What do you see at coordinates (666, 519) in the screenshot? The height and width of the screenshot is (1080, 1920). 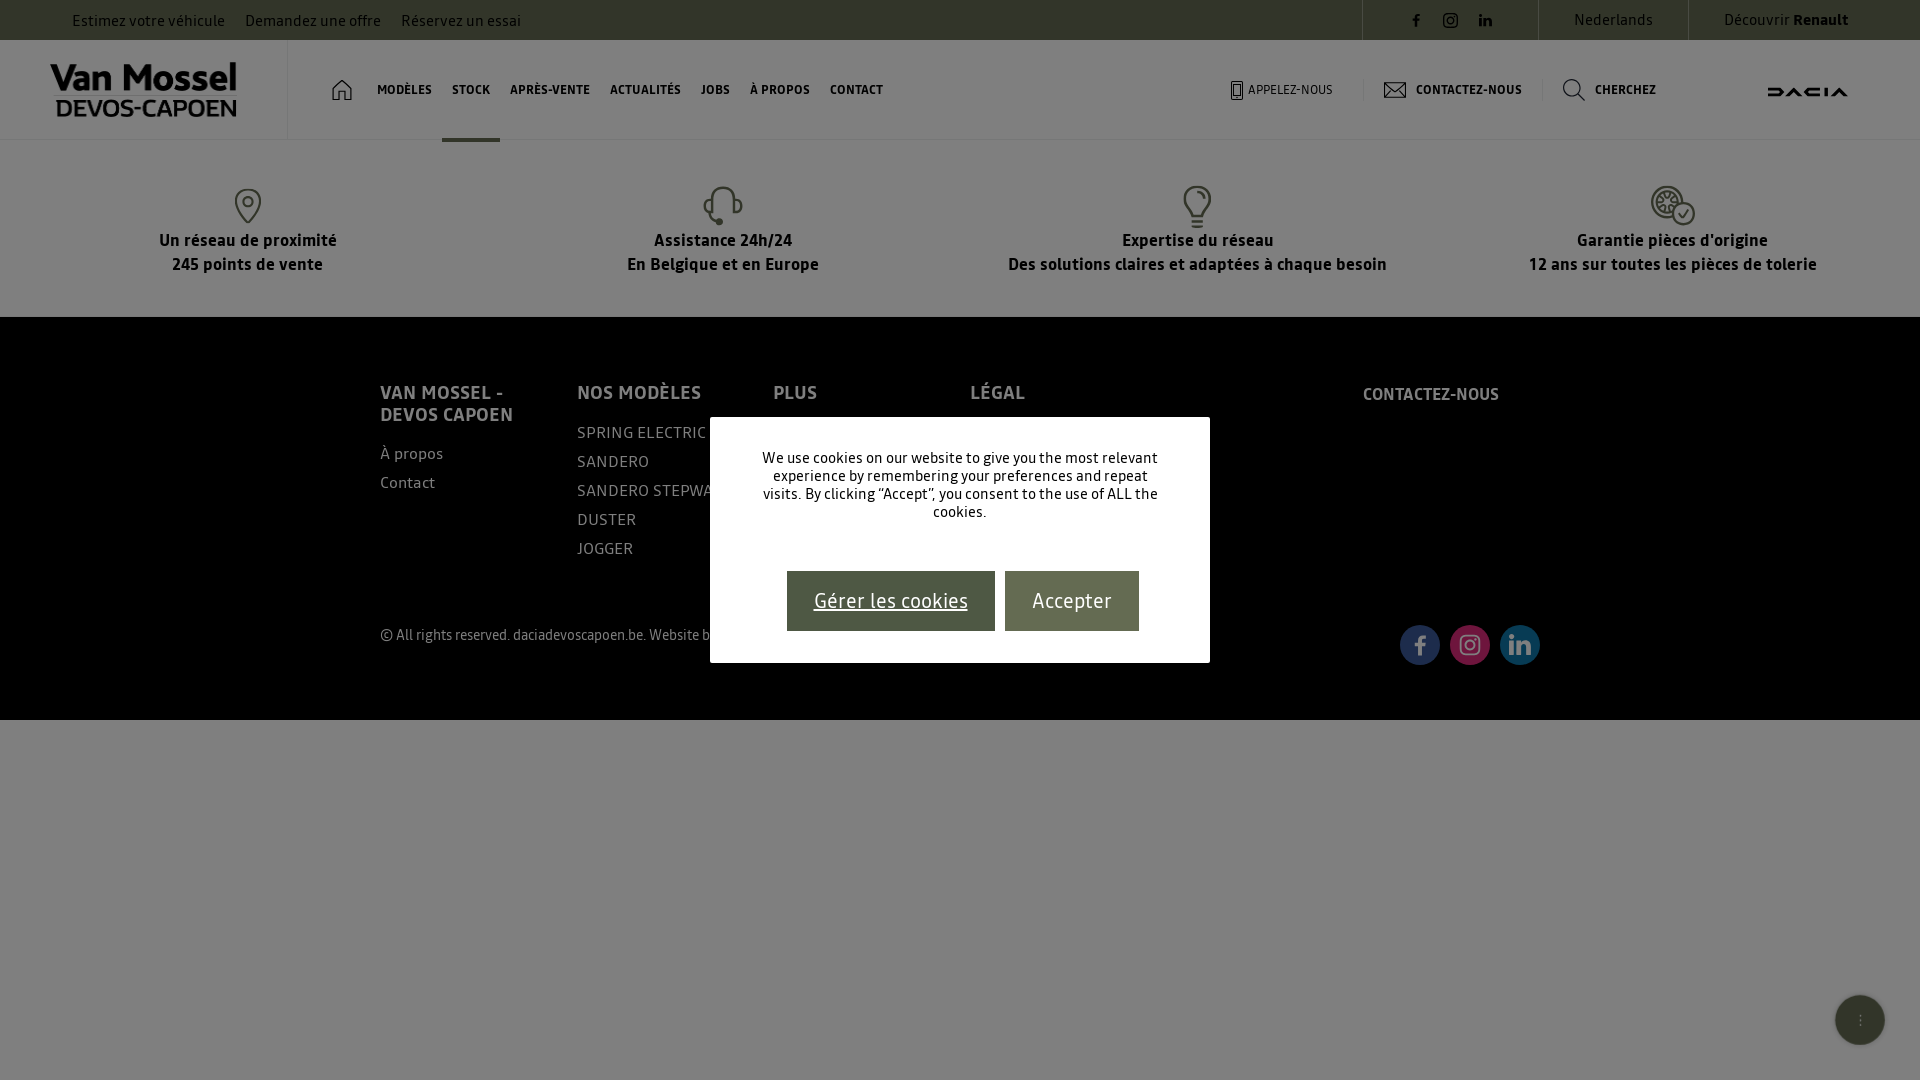 I see `DUSTER` at bounding box center [666, 519].